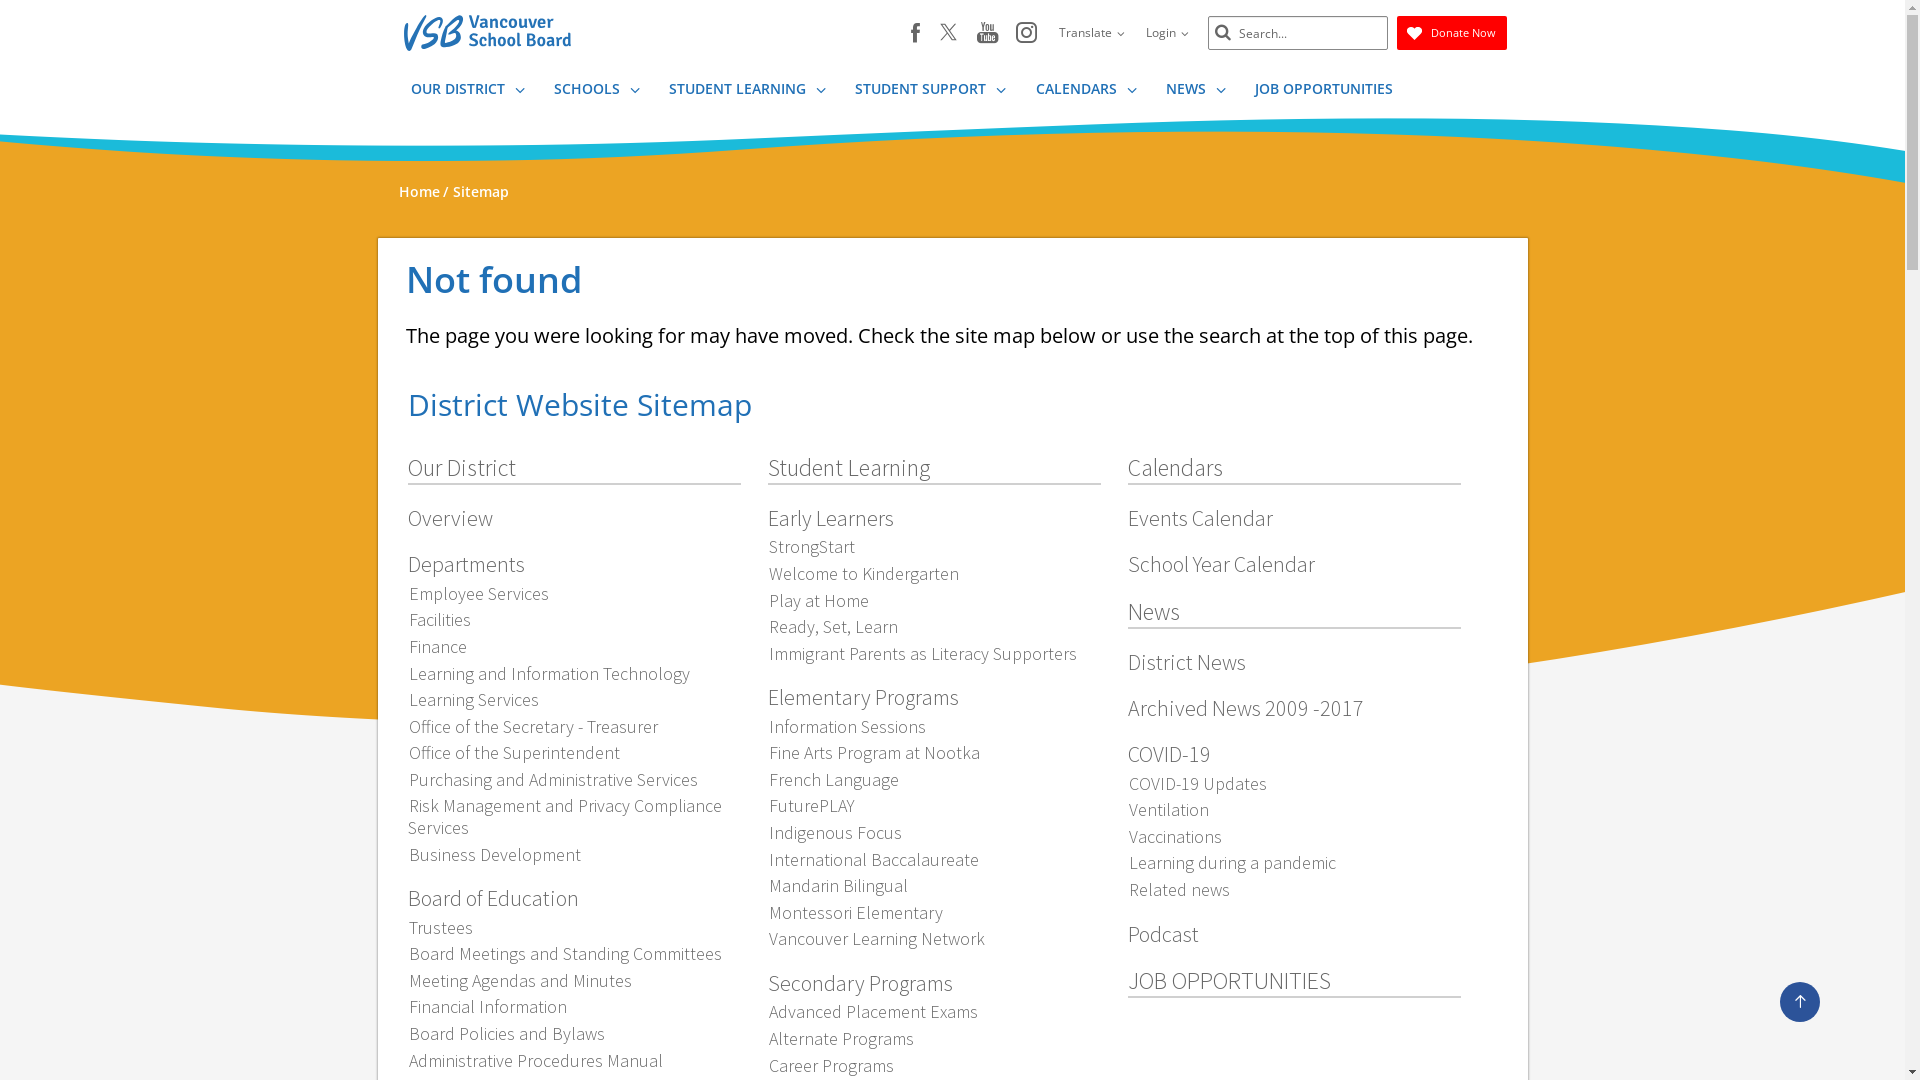 The width and height of the screenshot is (1920, 1080). Describe the element at coordinates (565, 954) in the screenshot. I see `Board Meetings and Standing Committees` at that location.